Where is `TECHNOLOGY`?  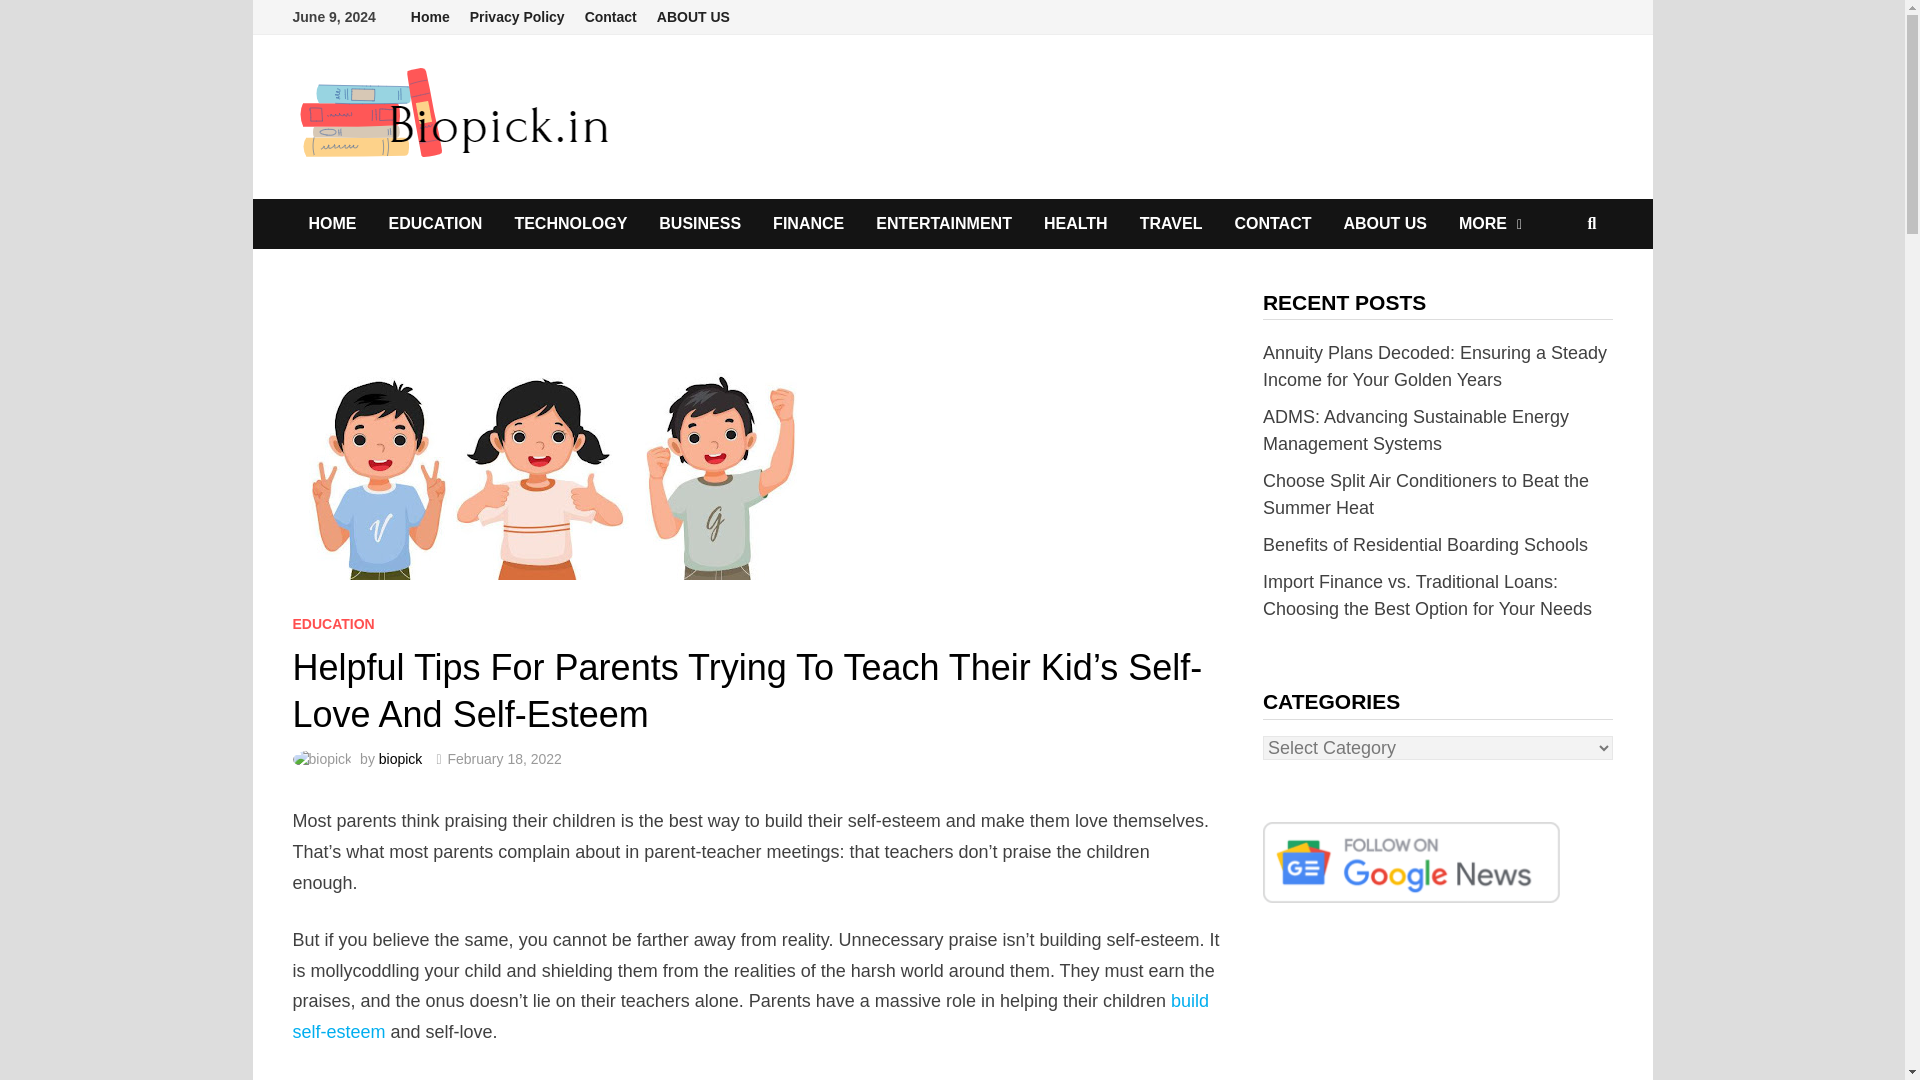
TECHNOLOGY is located at coordinates (570, 224).